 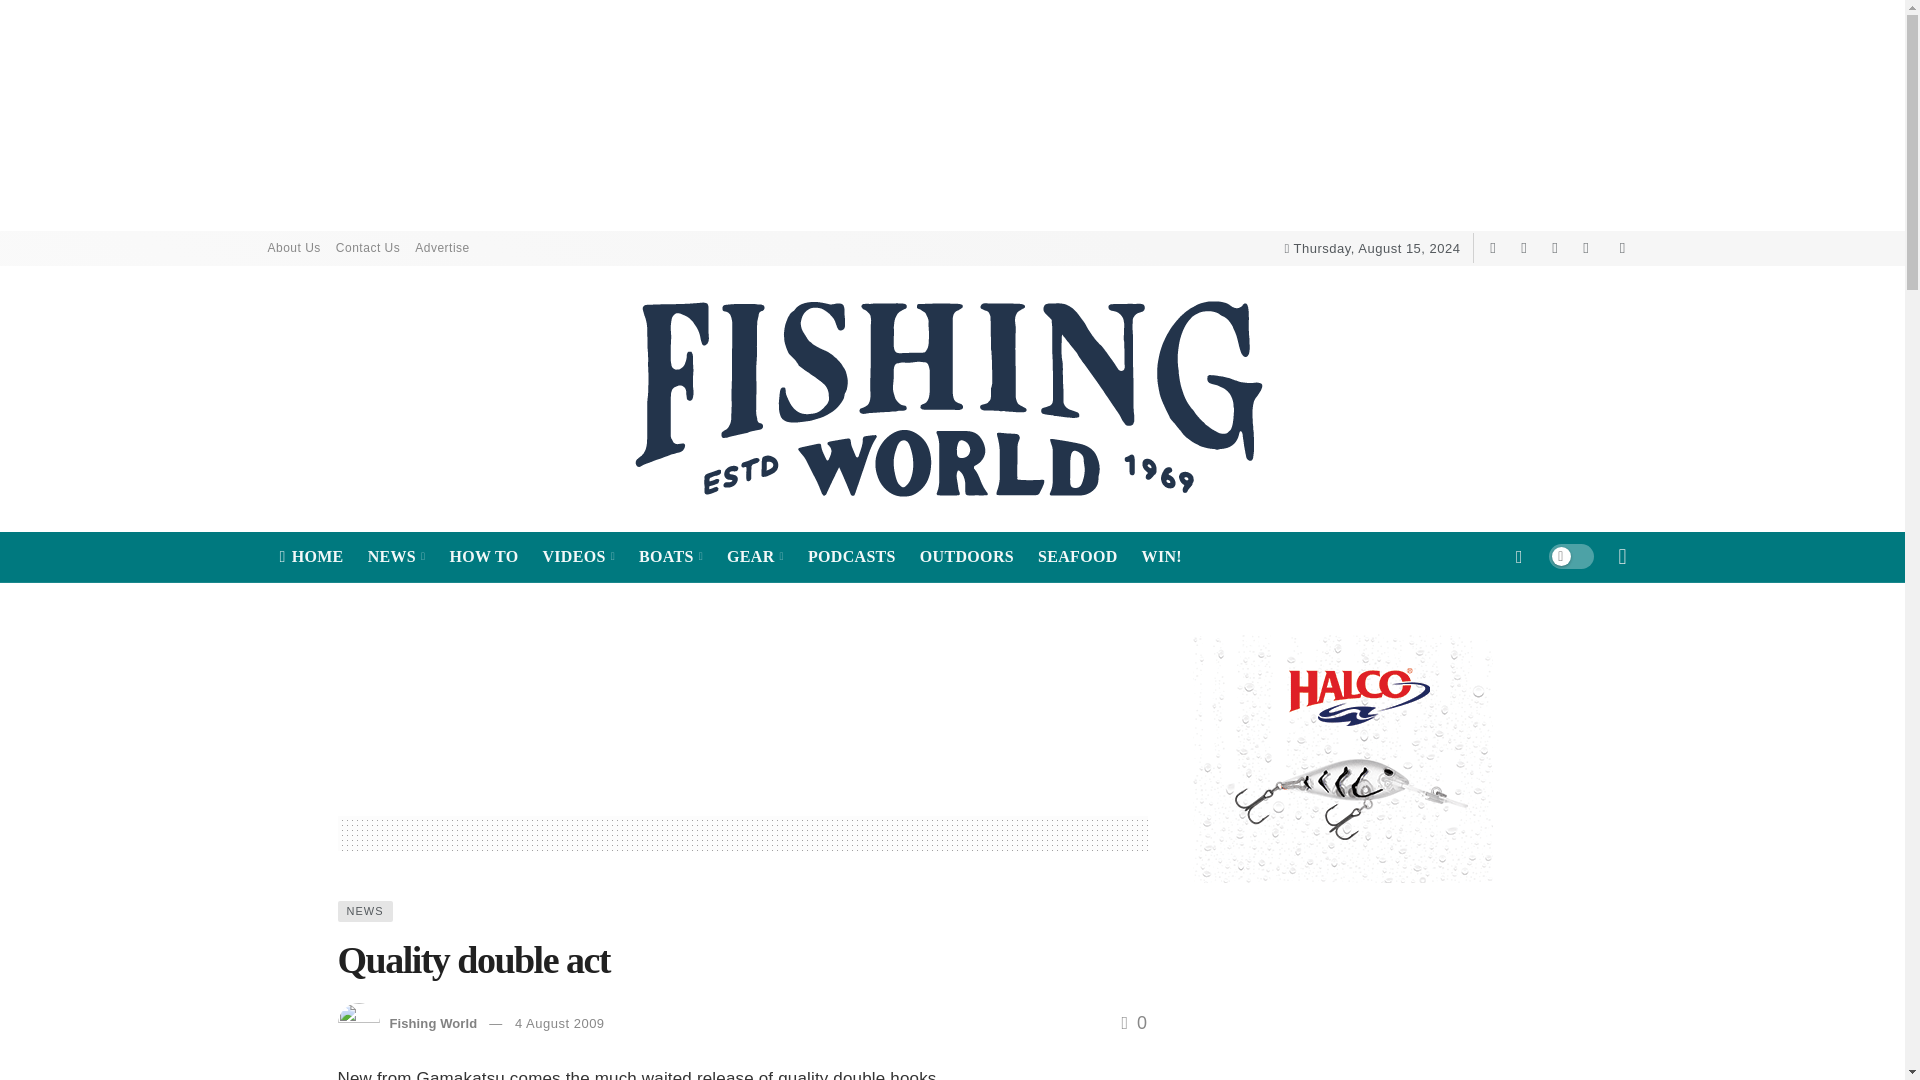 What do you see at coordinates (966, 557) in the screenshot?
I see `OUTDOORS` at bounding box center [966, 557].